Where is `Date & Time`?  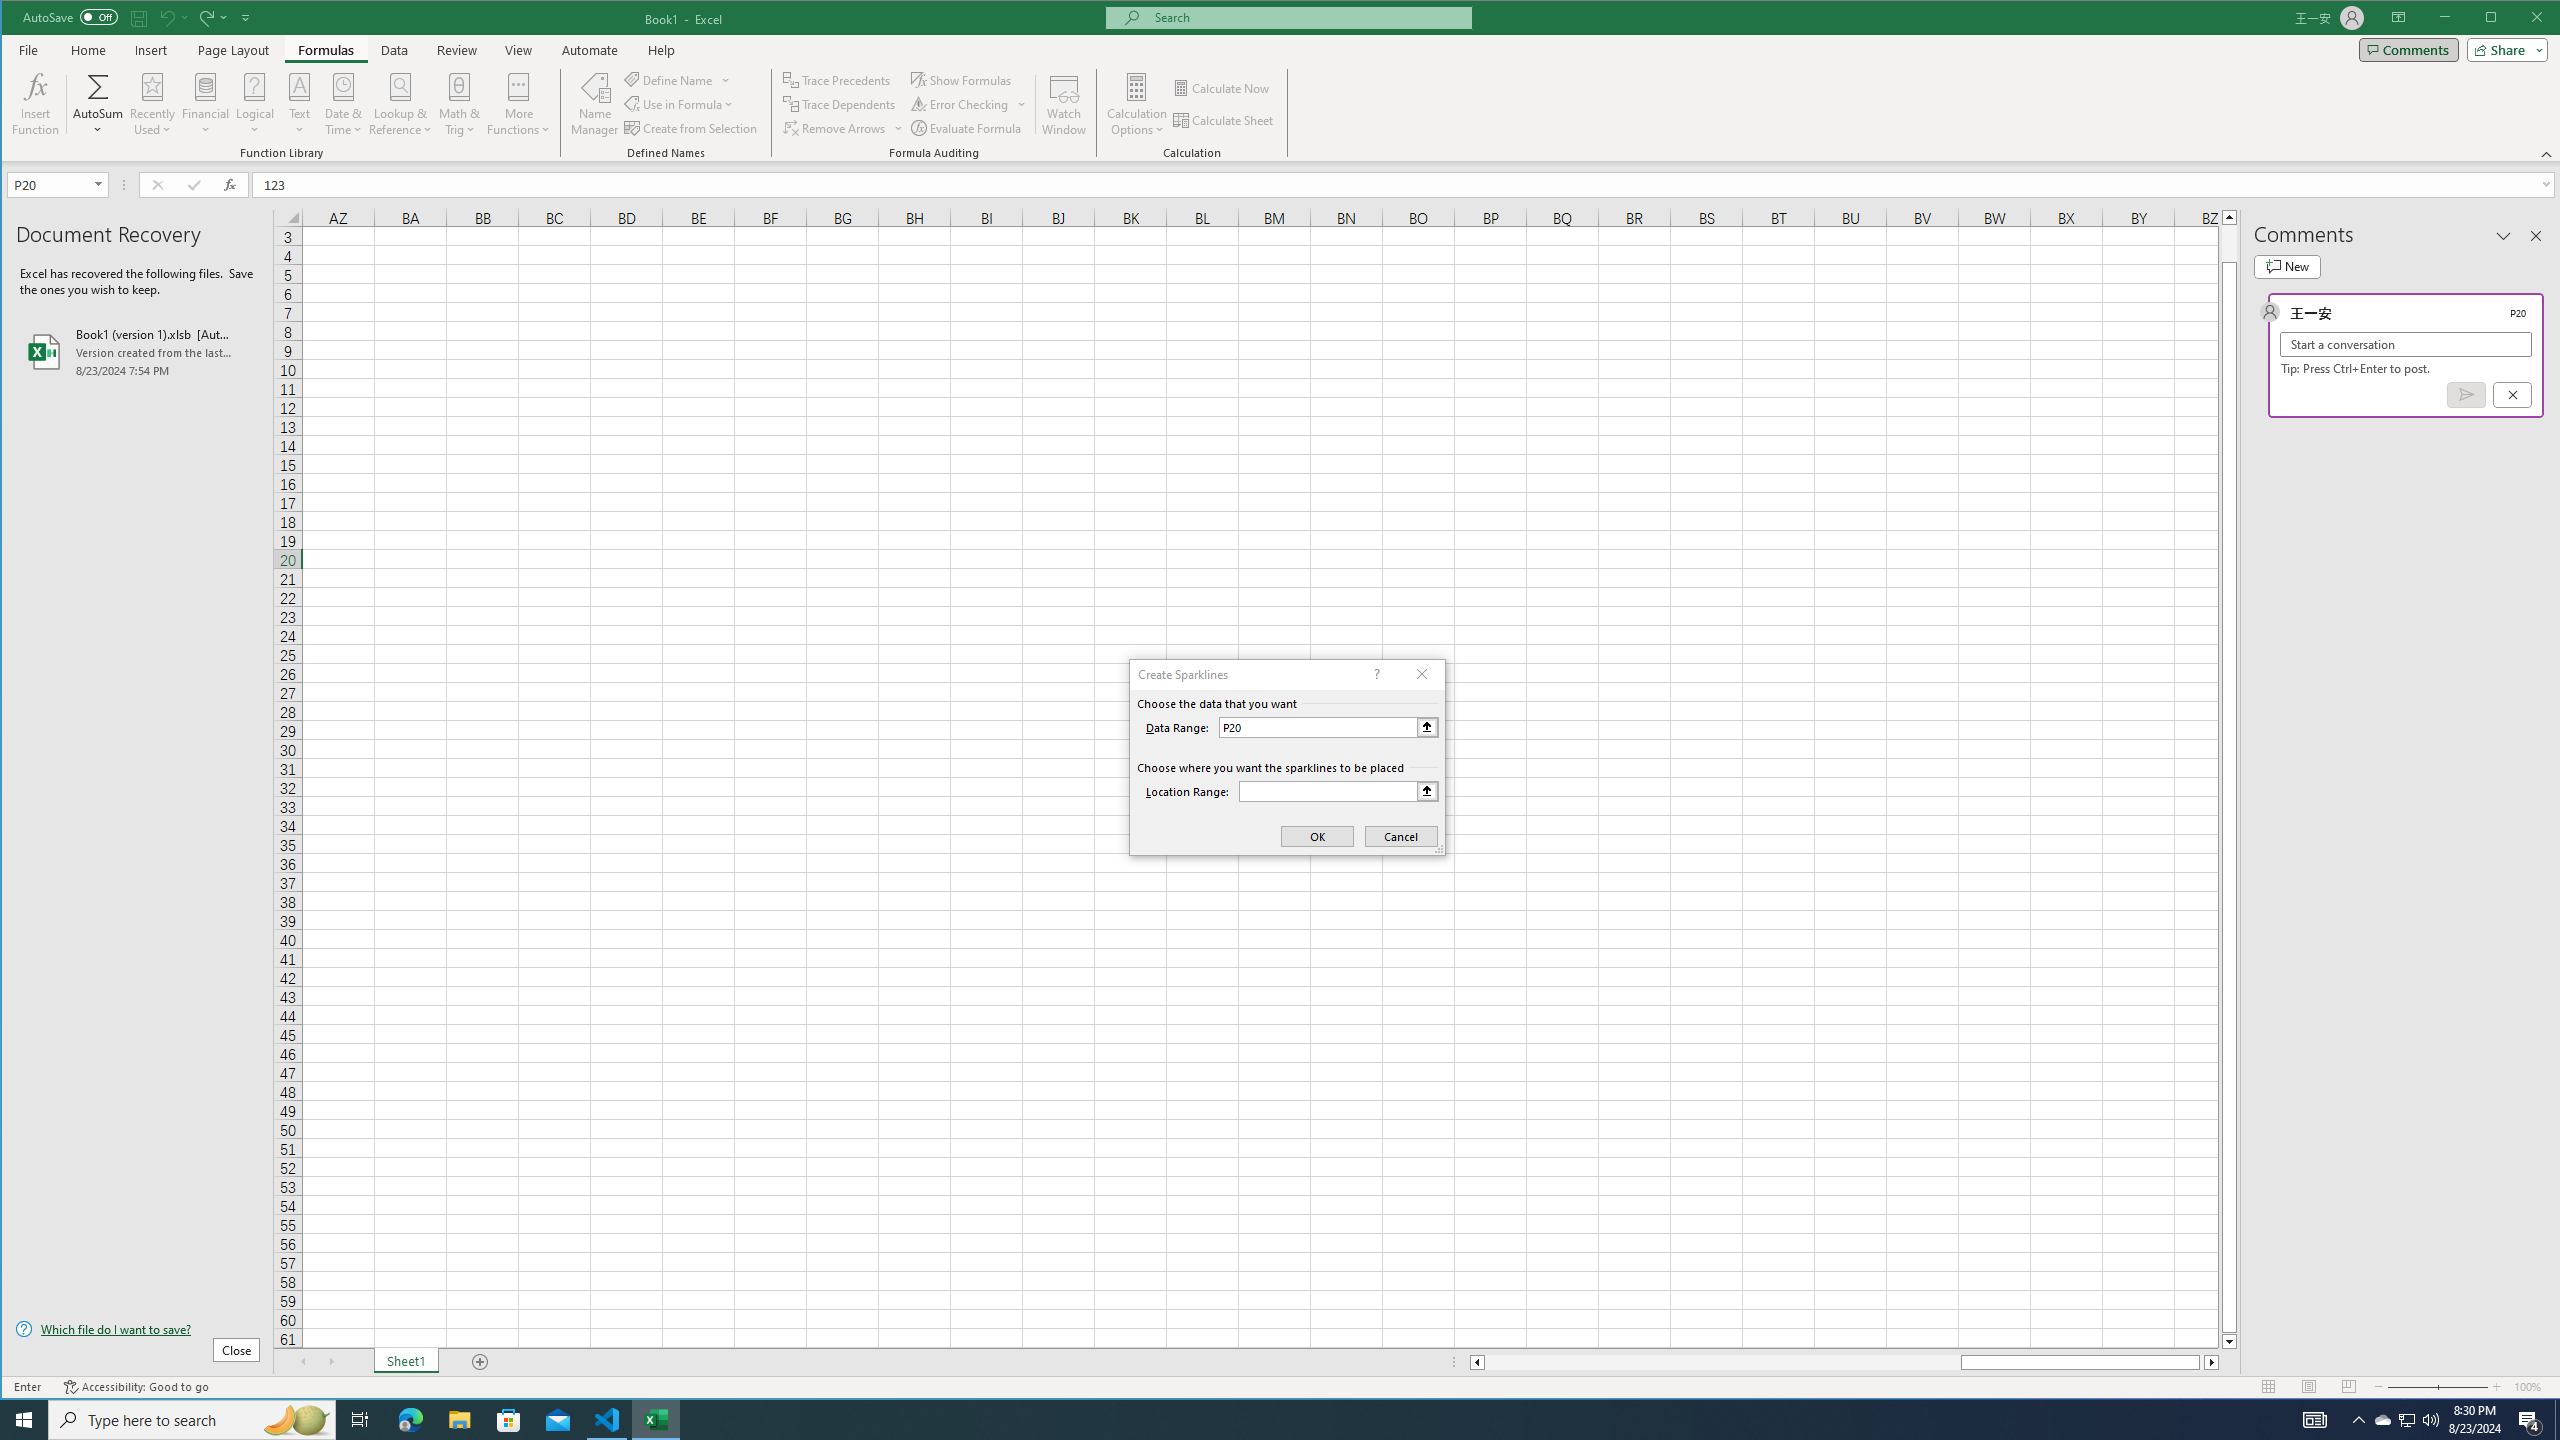 Date & Time is located at coordinates (344, 104).